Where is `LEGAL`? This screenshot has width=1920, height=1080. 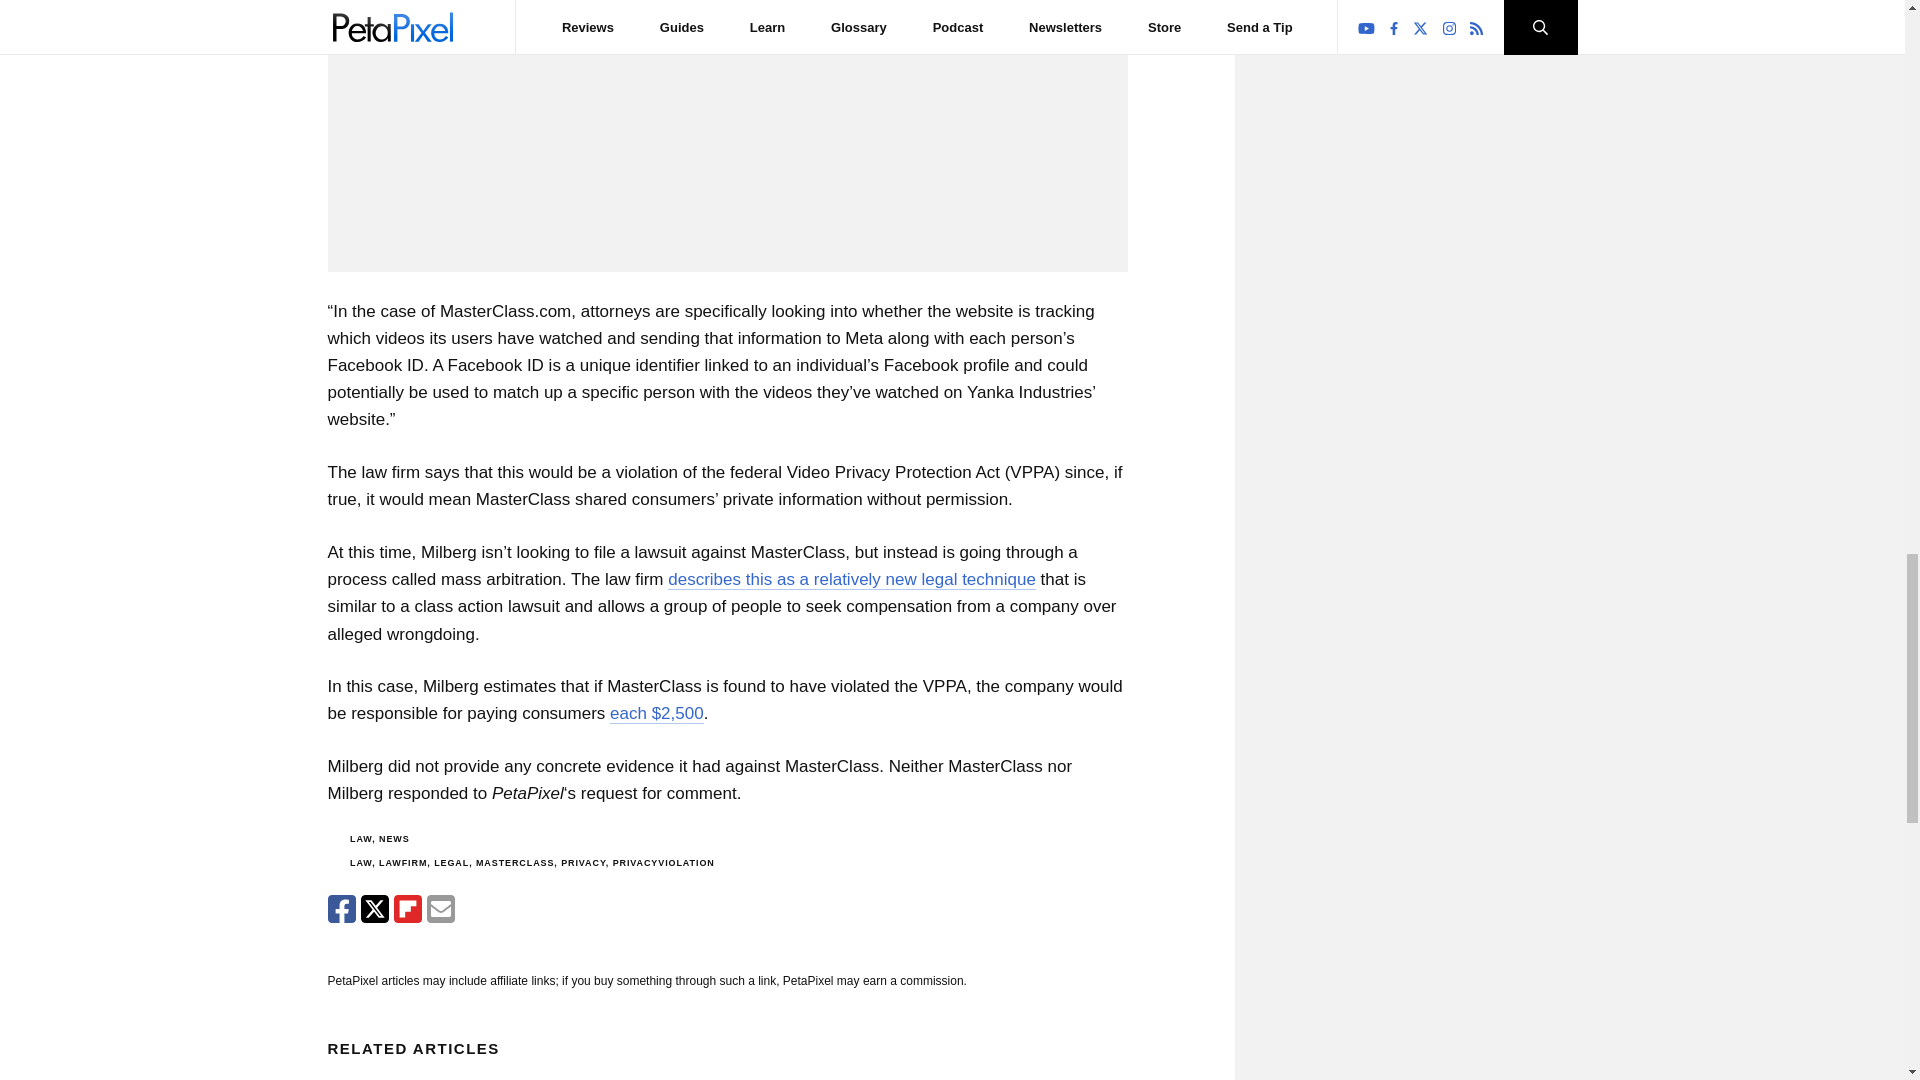
LEGAL is located at coordinates (450, 862).